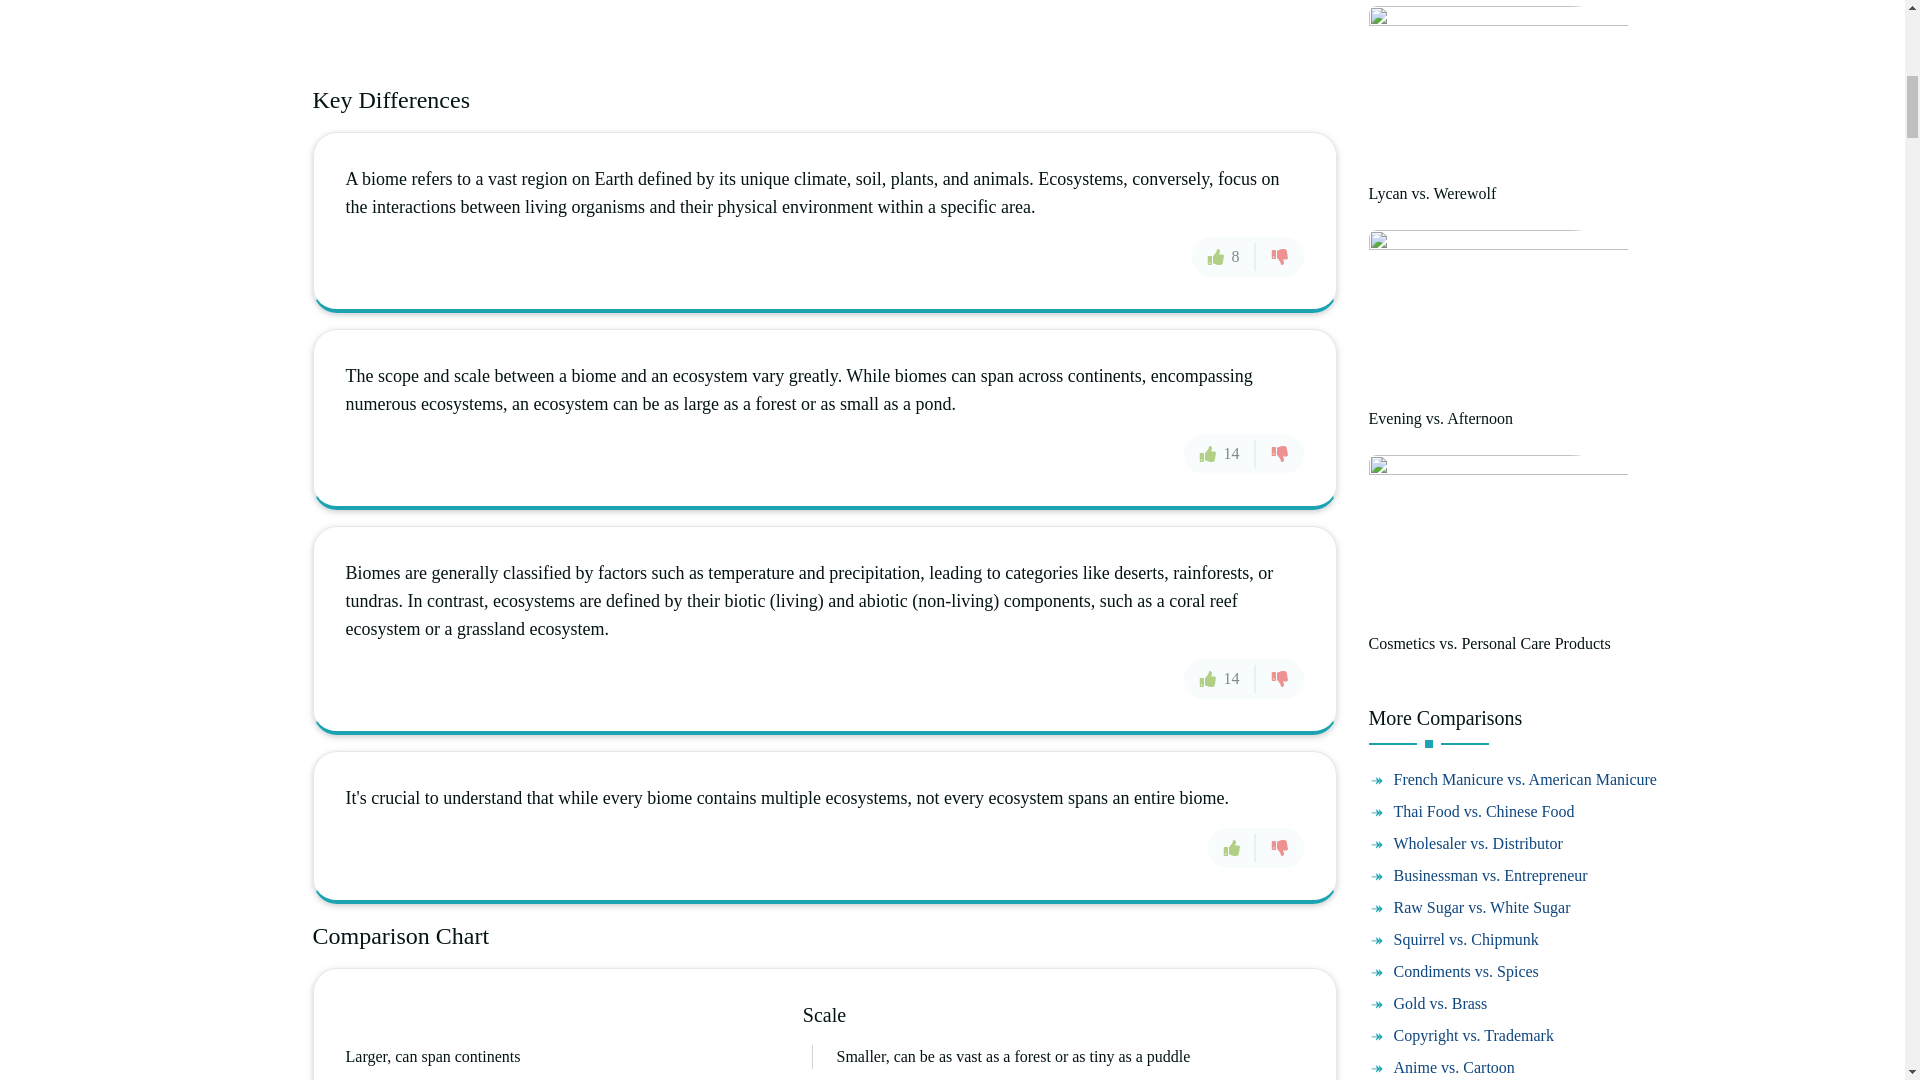  I want to click on 14, so click(1220, 454).